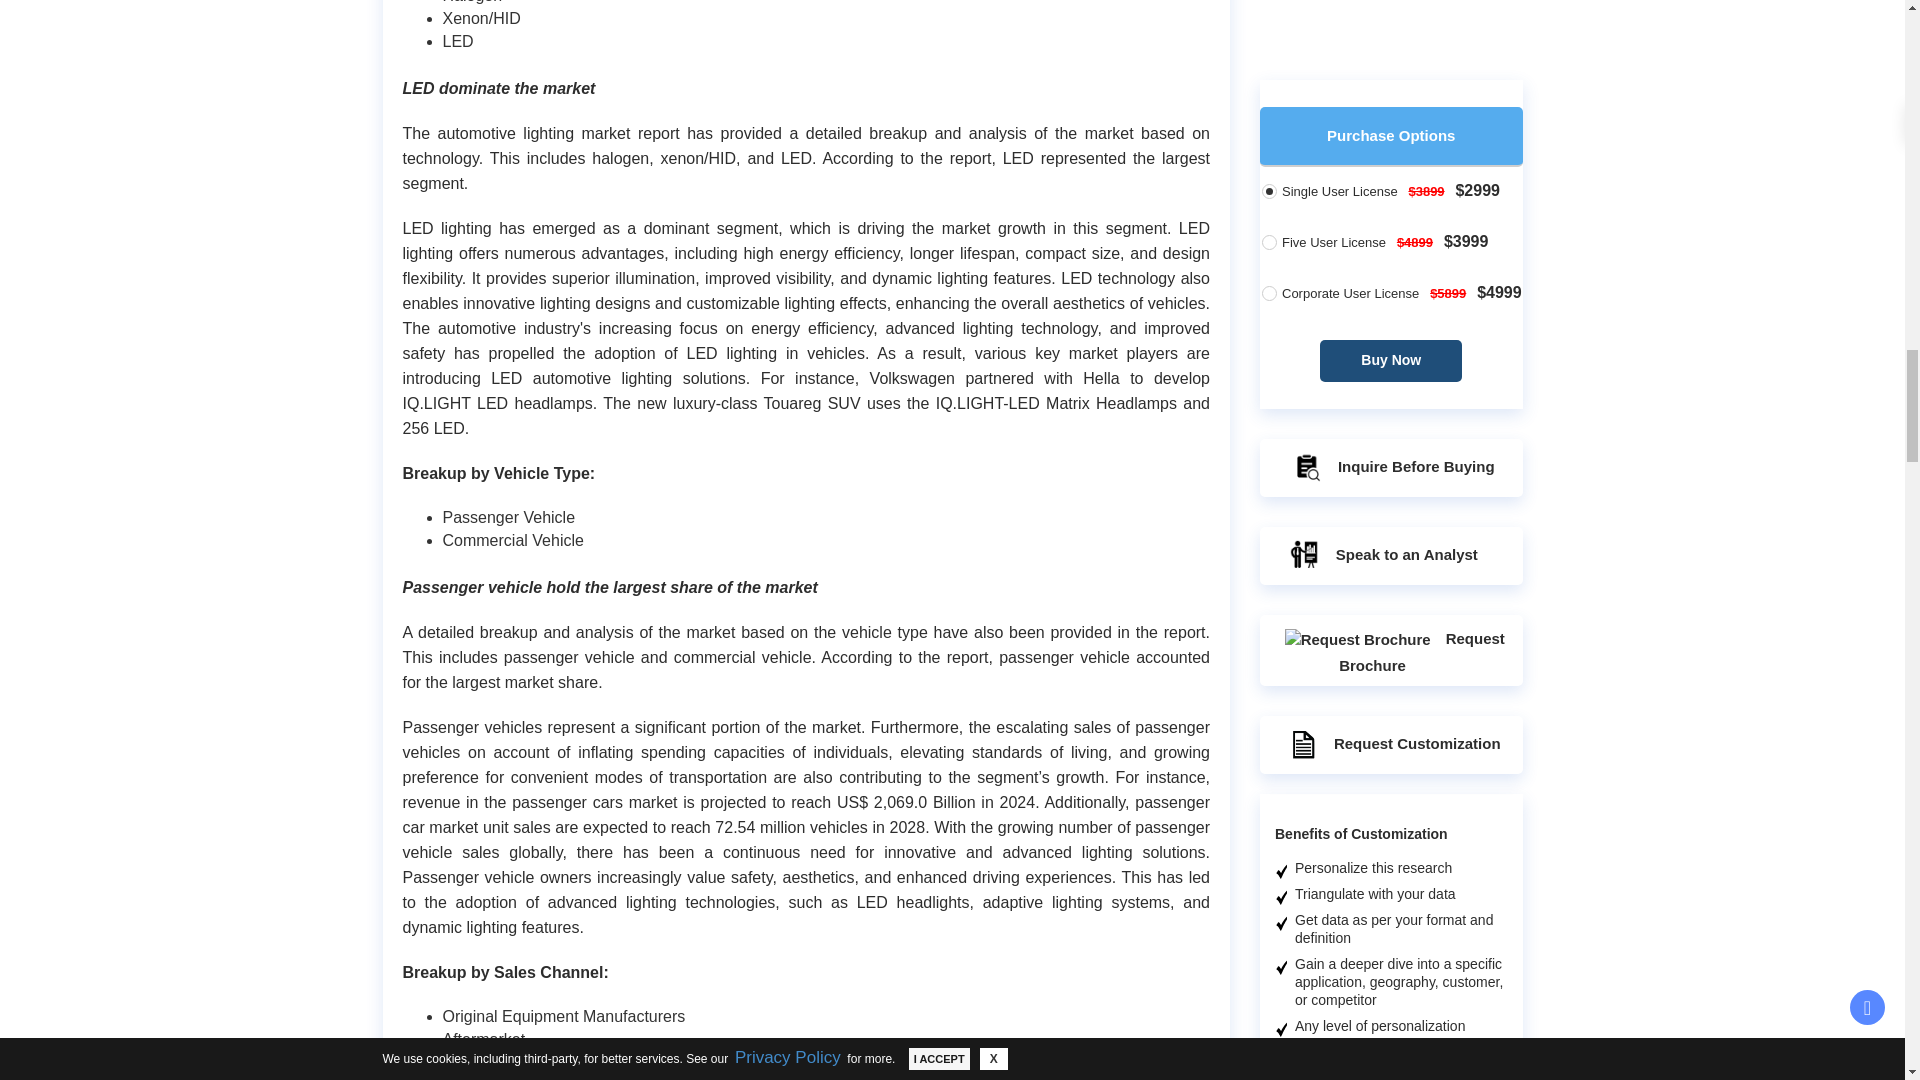  What do you see at coordinates (1426, 265) in the screenshot?
I see `Know more` at bounding box center [1426, 265].